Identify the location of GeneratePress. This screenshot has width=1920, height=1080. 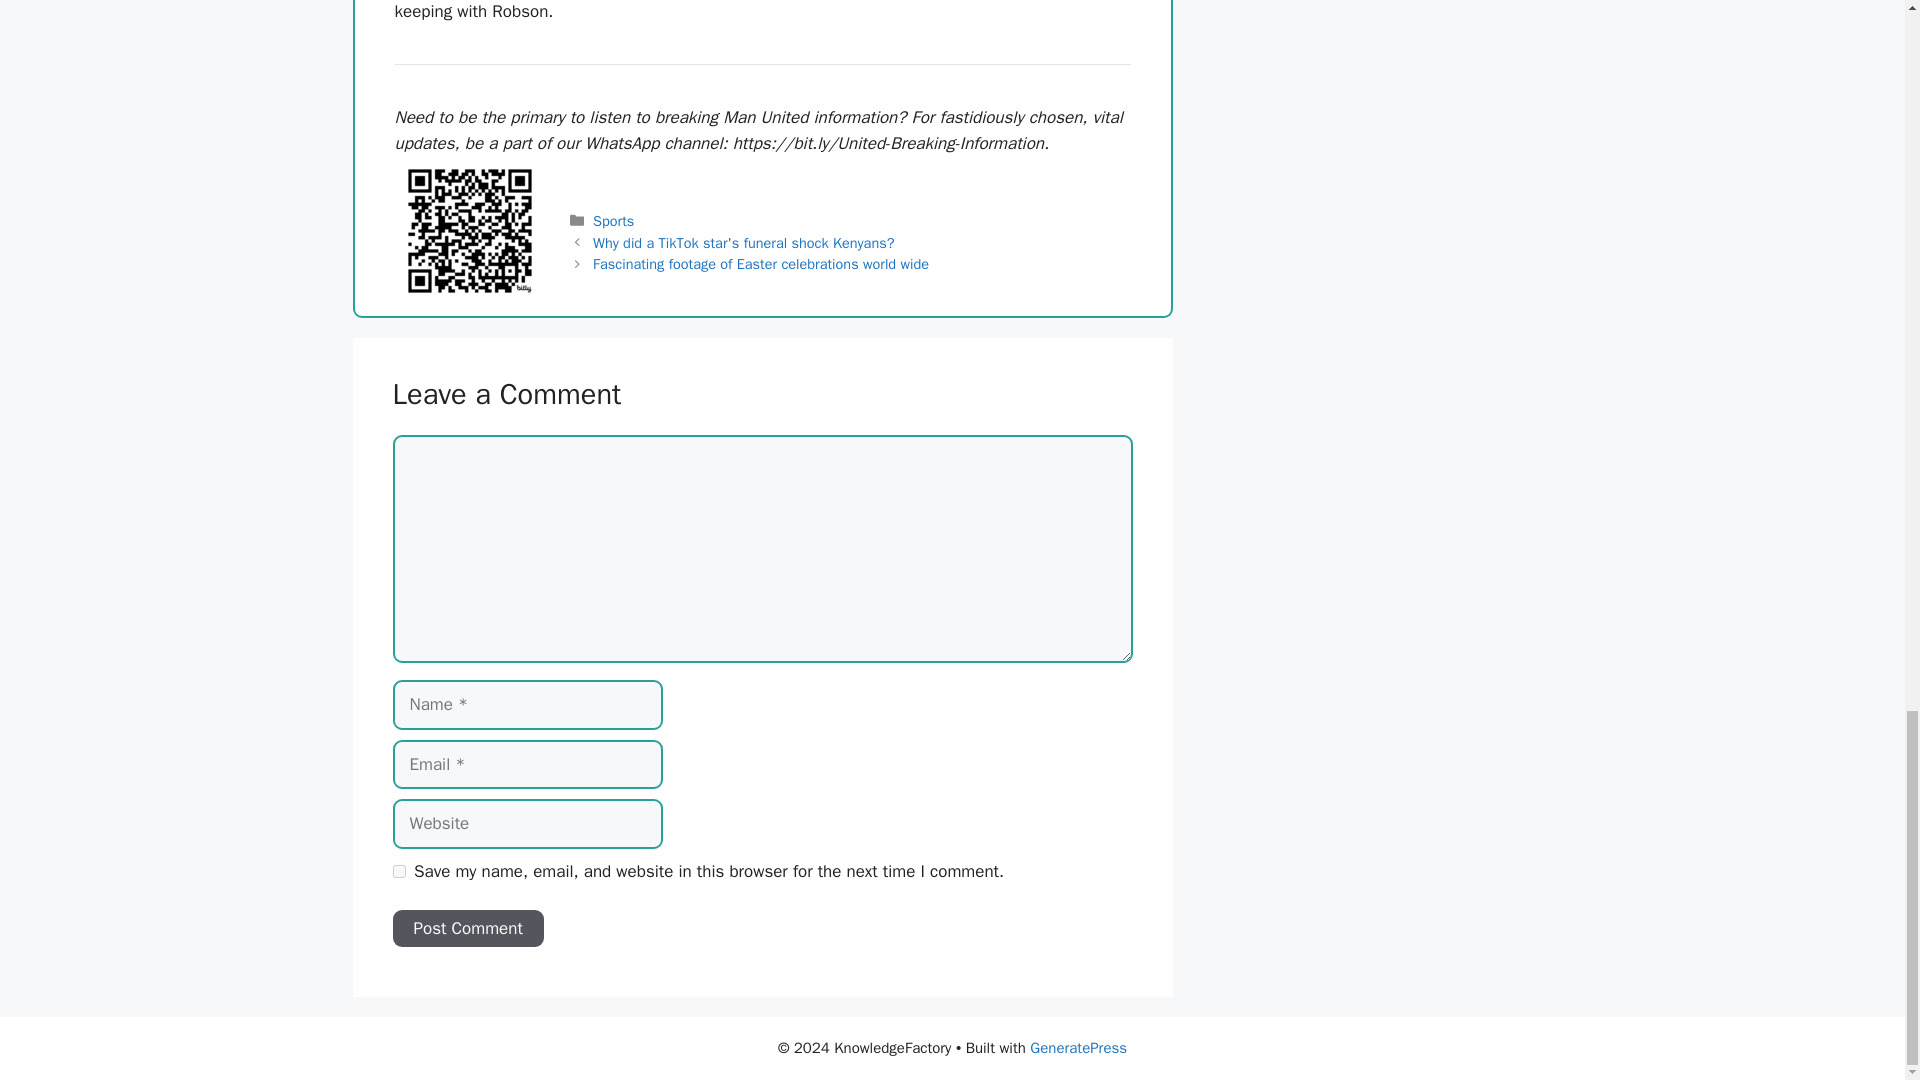
(1078, 1048).